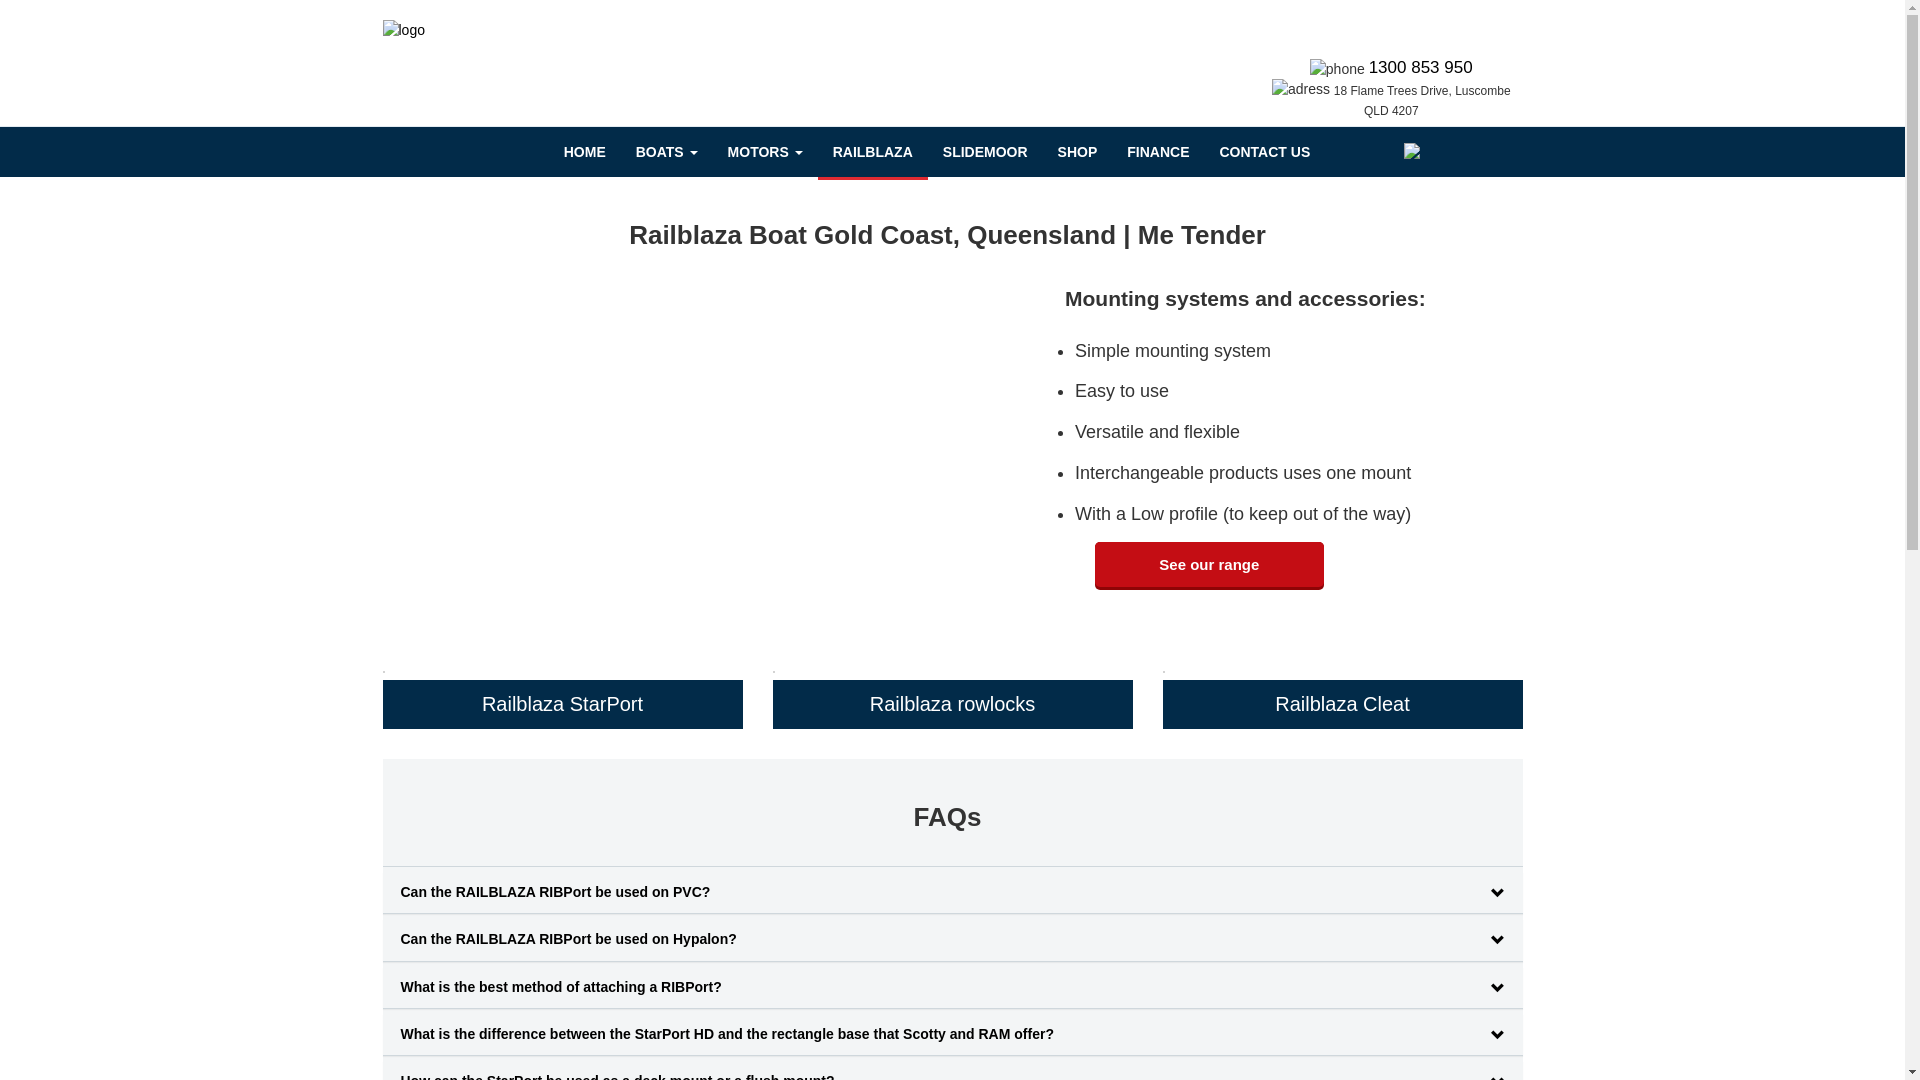 The image size is (1920, 1080). Describe the element at coordinates (873, 152) in the screenshot. I see `RAILBLAZA` at that location.